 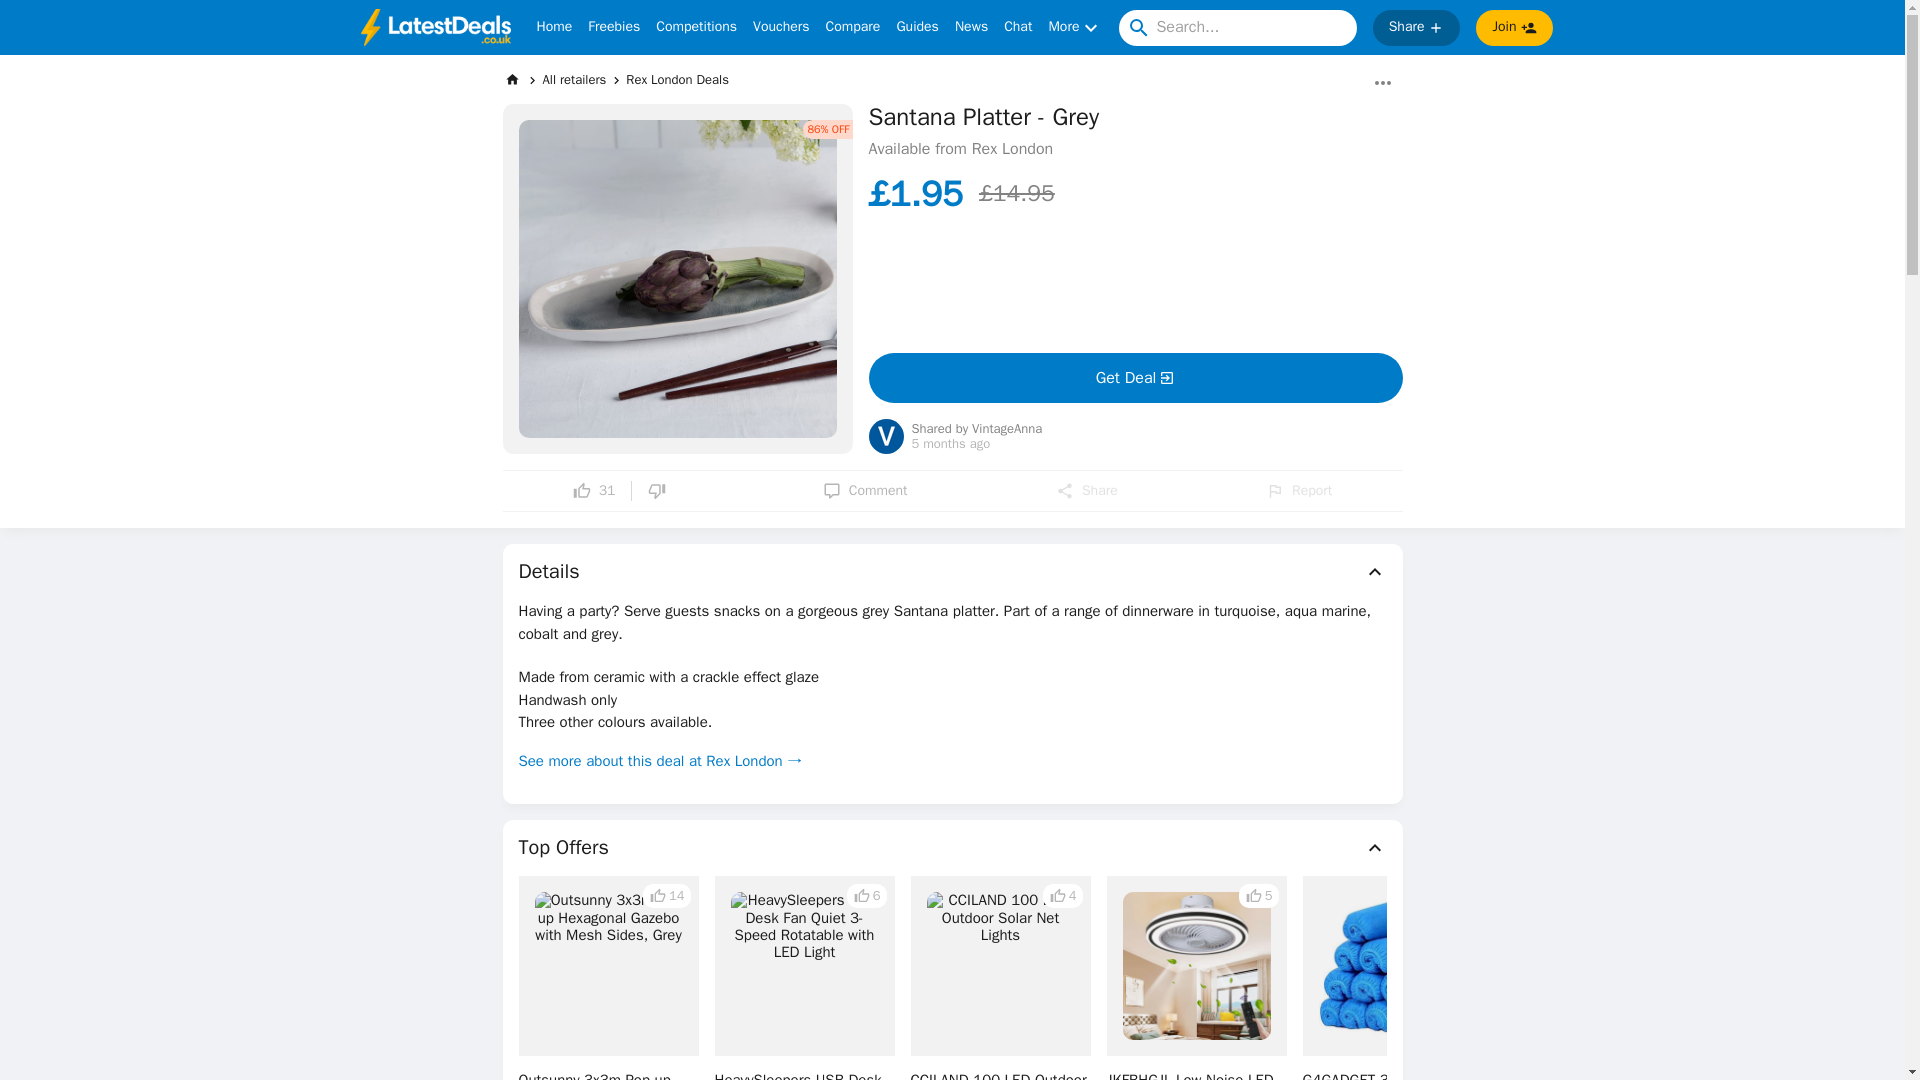 What do you see at coordinates (917, 28) in the screenshot?
I see `Guides` at bounding box center [917, 28].